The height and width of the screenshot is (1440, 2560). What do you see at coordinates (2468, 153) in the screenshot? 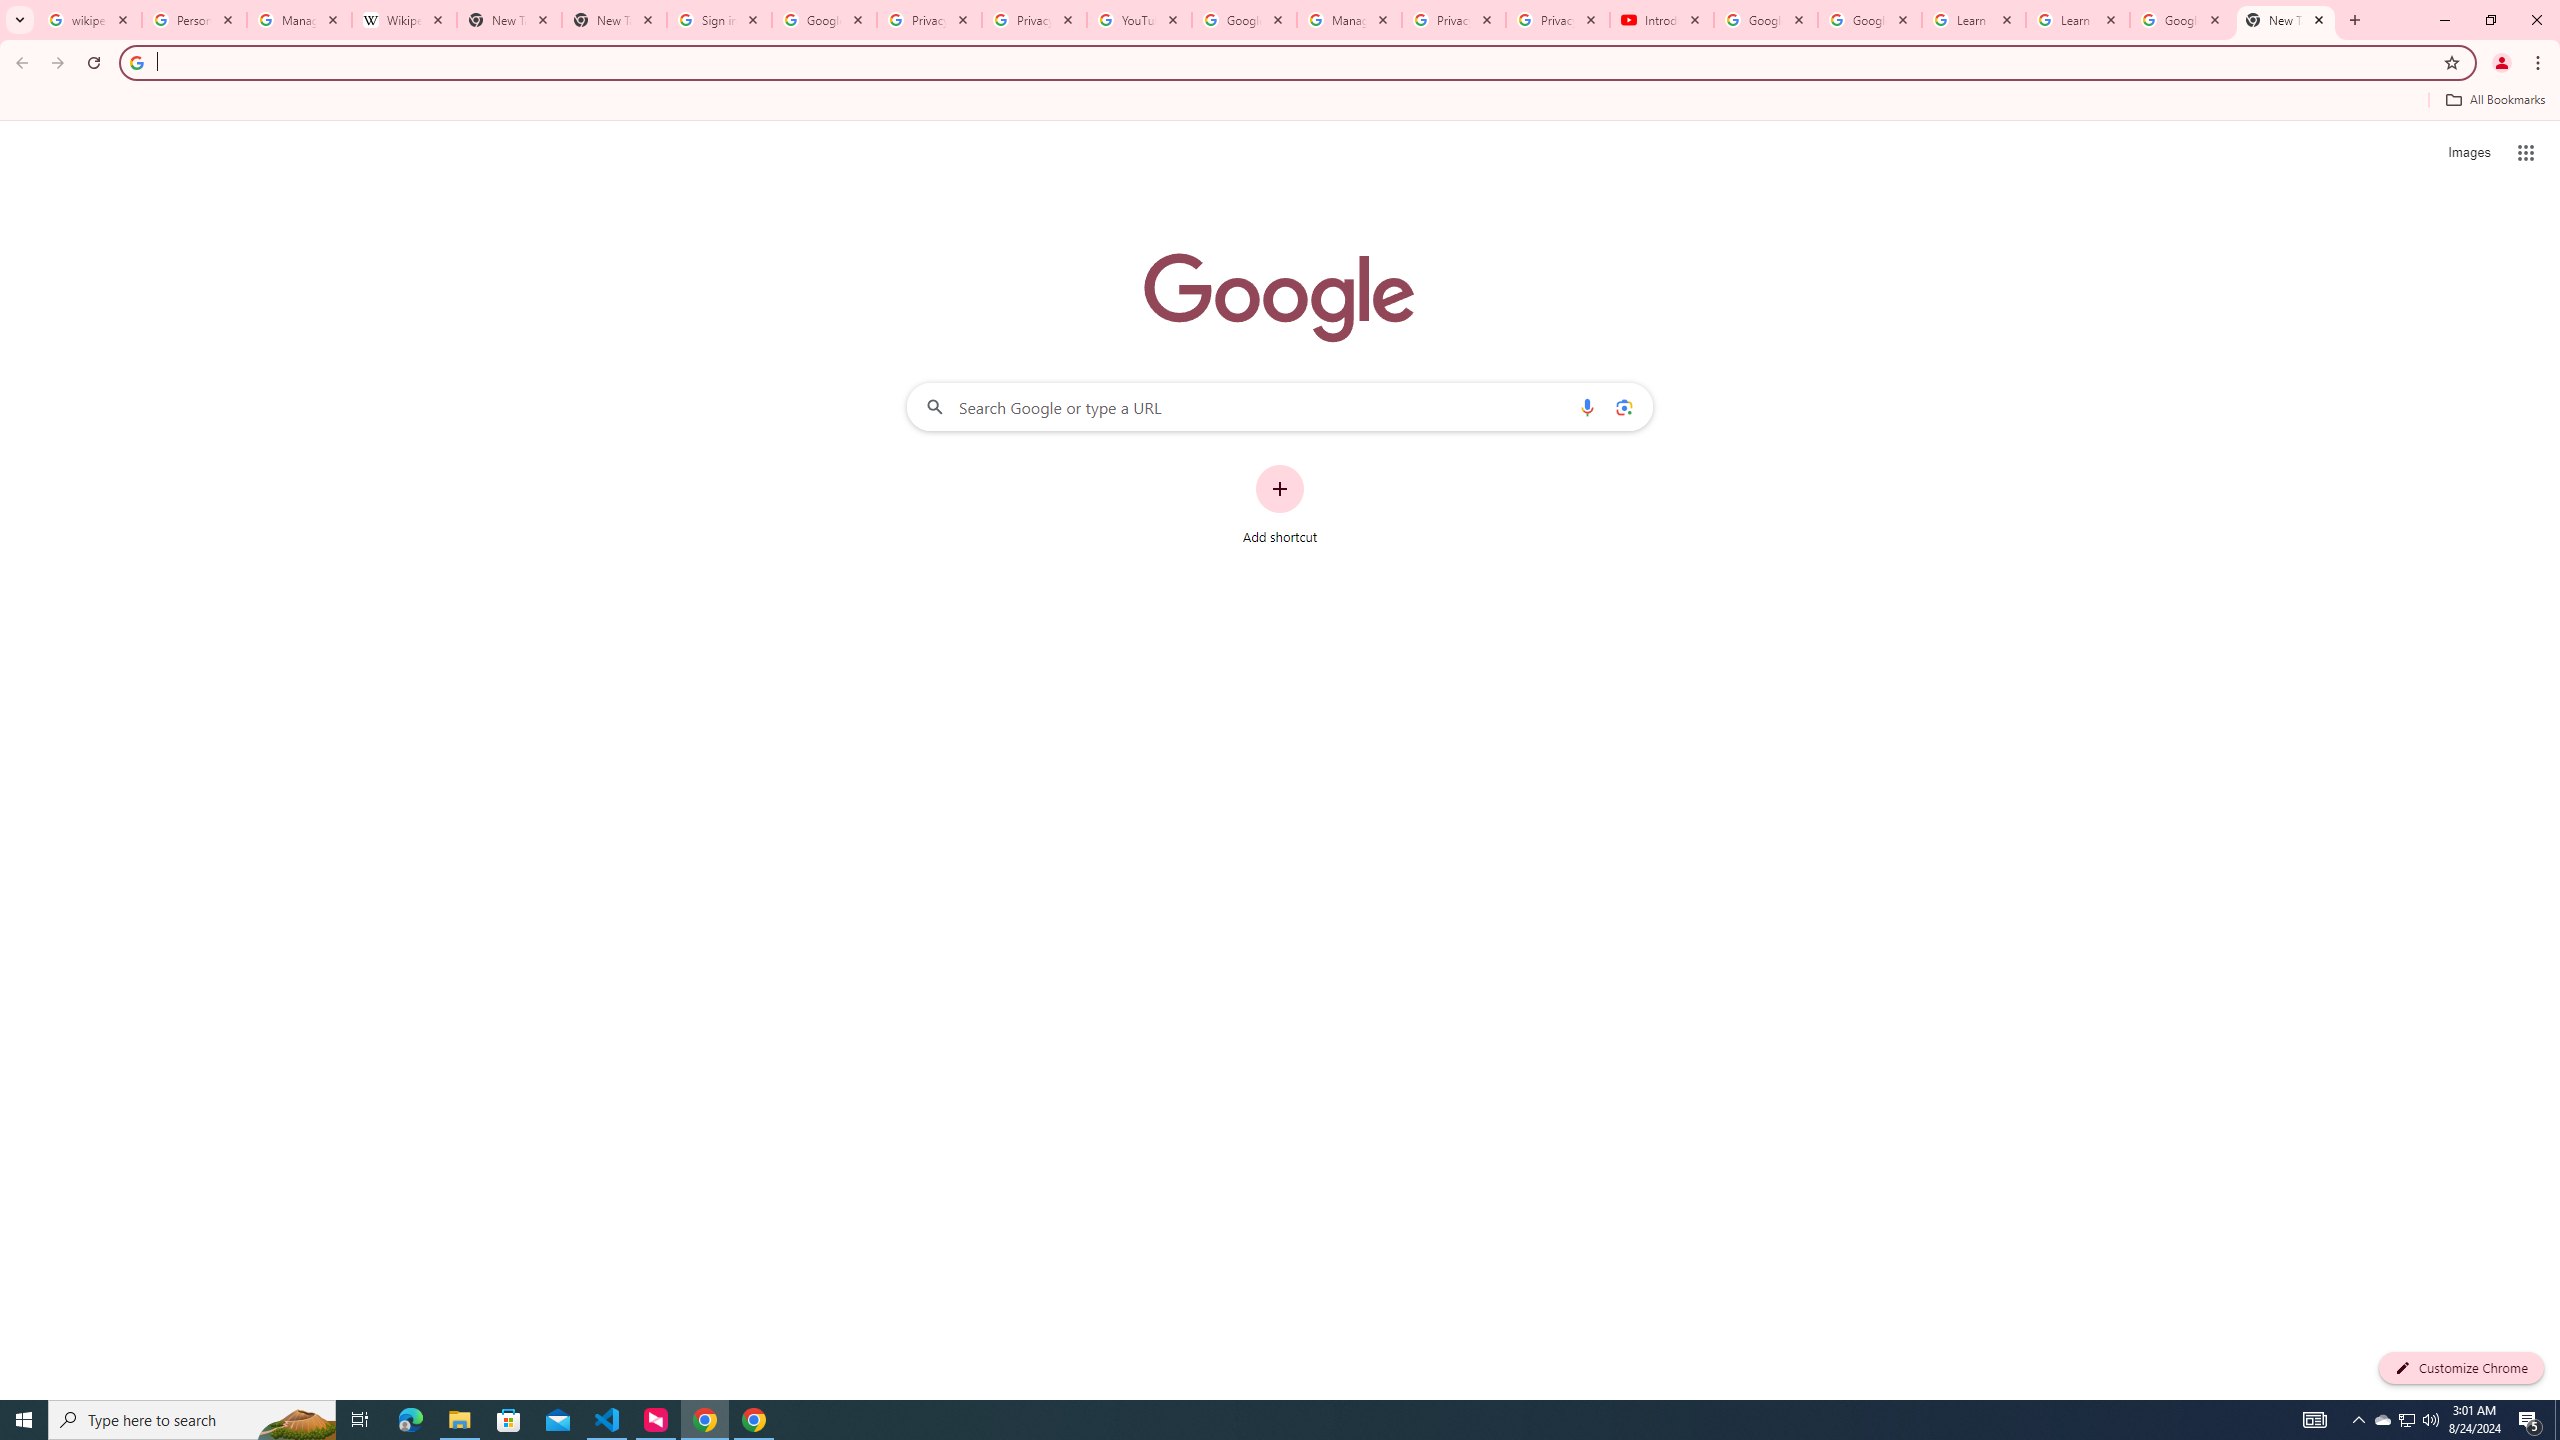
I see `Search for Images ` at bounding box center [2468, 153].